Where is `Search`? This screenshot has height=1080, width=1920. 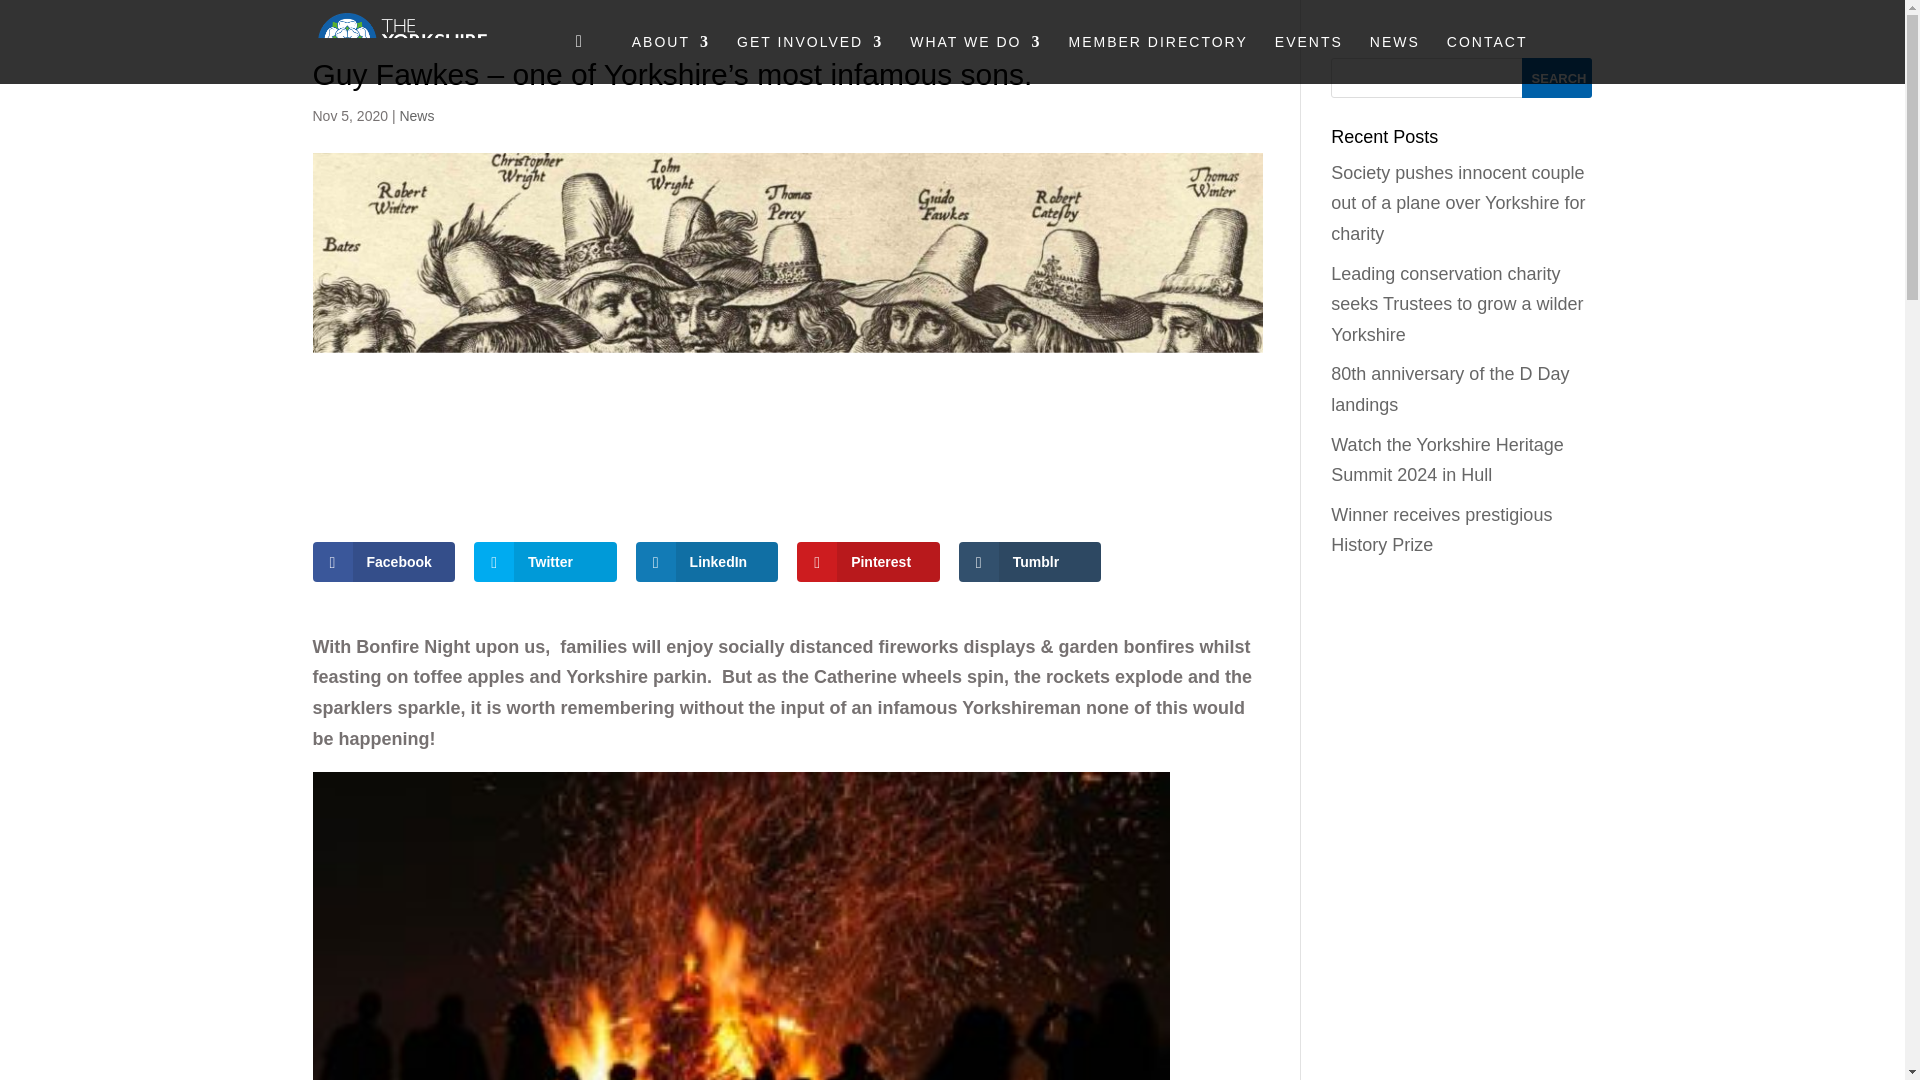 Search is located at coordinates (1556, 78).